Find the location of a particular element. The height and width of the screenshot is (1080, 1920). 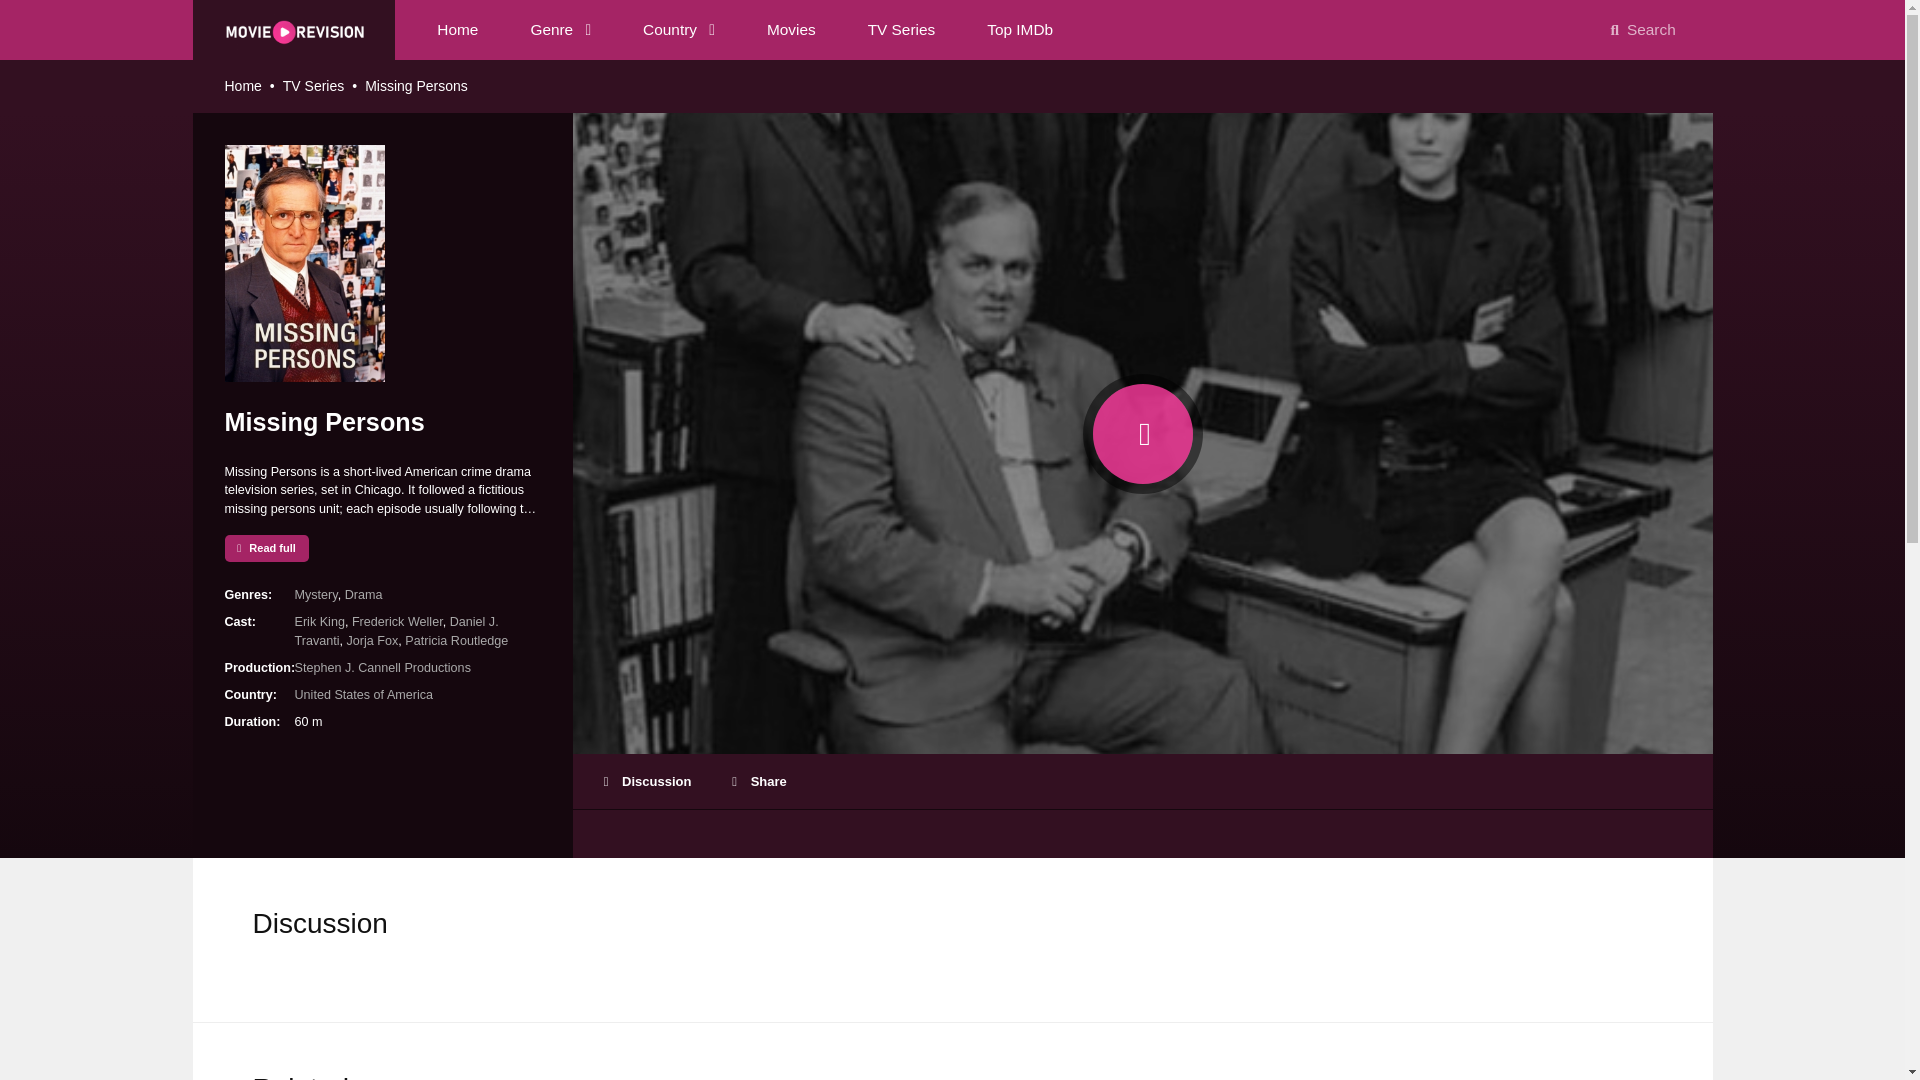

Genre is located at coordinates (560, 30).